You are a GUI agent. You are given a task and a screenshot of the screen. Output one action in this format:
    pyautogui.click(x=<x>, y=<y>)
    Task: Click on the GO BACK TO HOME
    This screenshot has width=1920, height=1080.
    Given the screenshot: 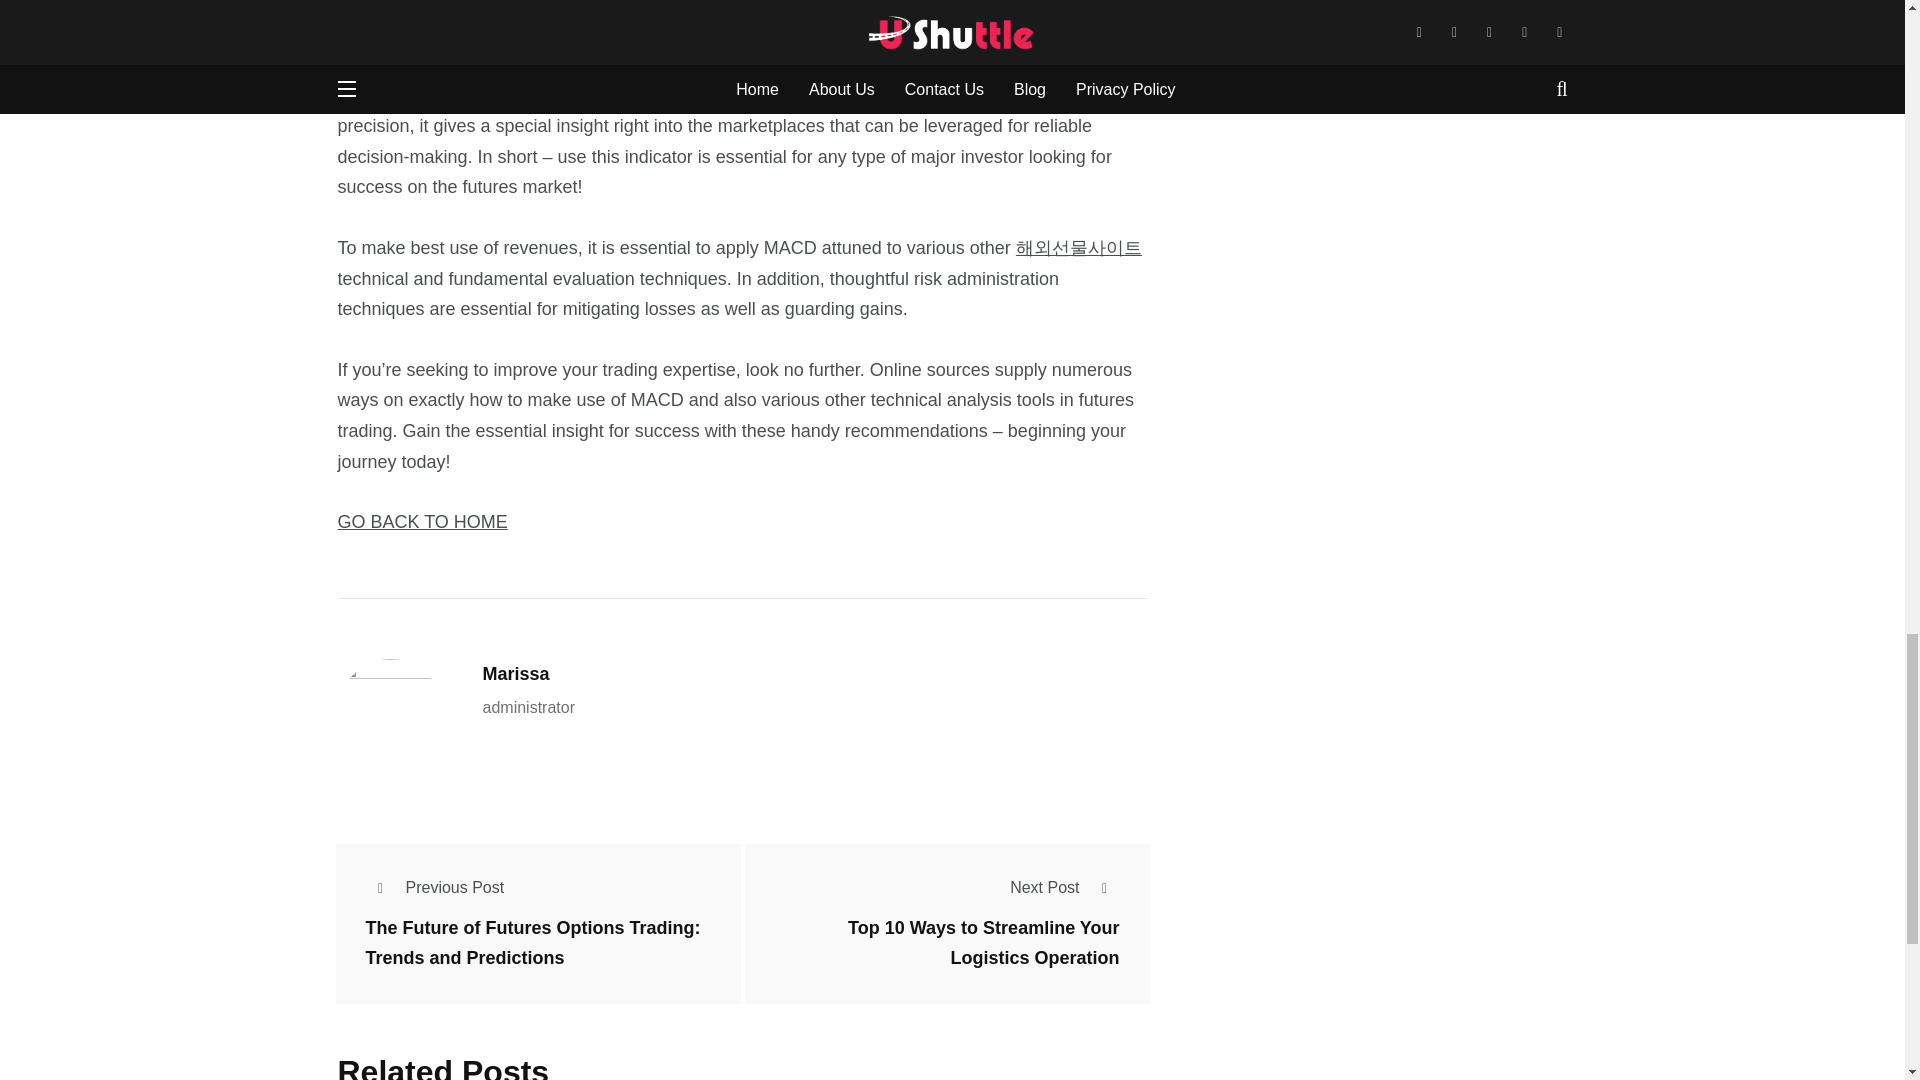 What is the action you would take?
    pyautogui.click(x=422, y=522)
    